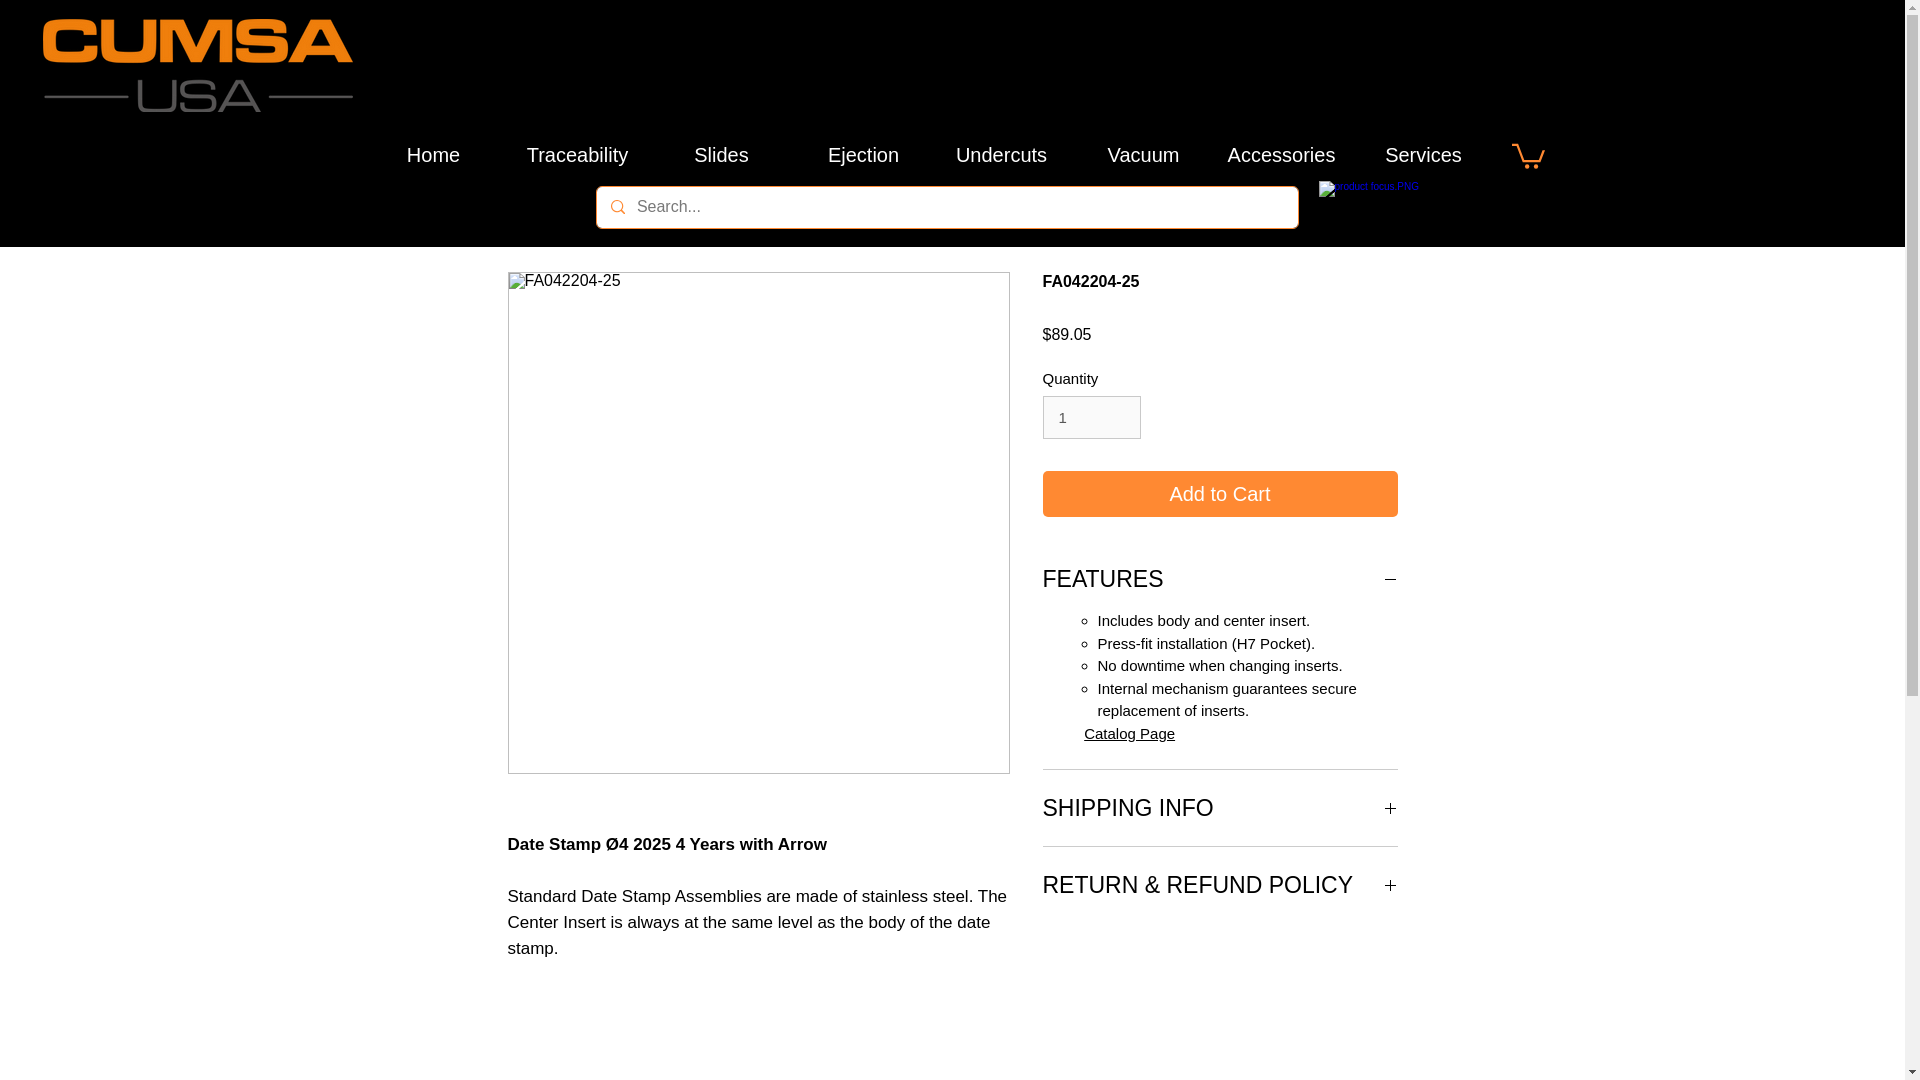 This screenshot has height=1080, width=1920. Describe the element at coordinates (1000, 154) in the screenshot. I see `Undercuts` at that location.